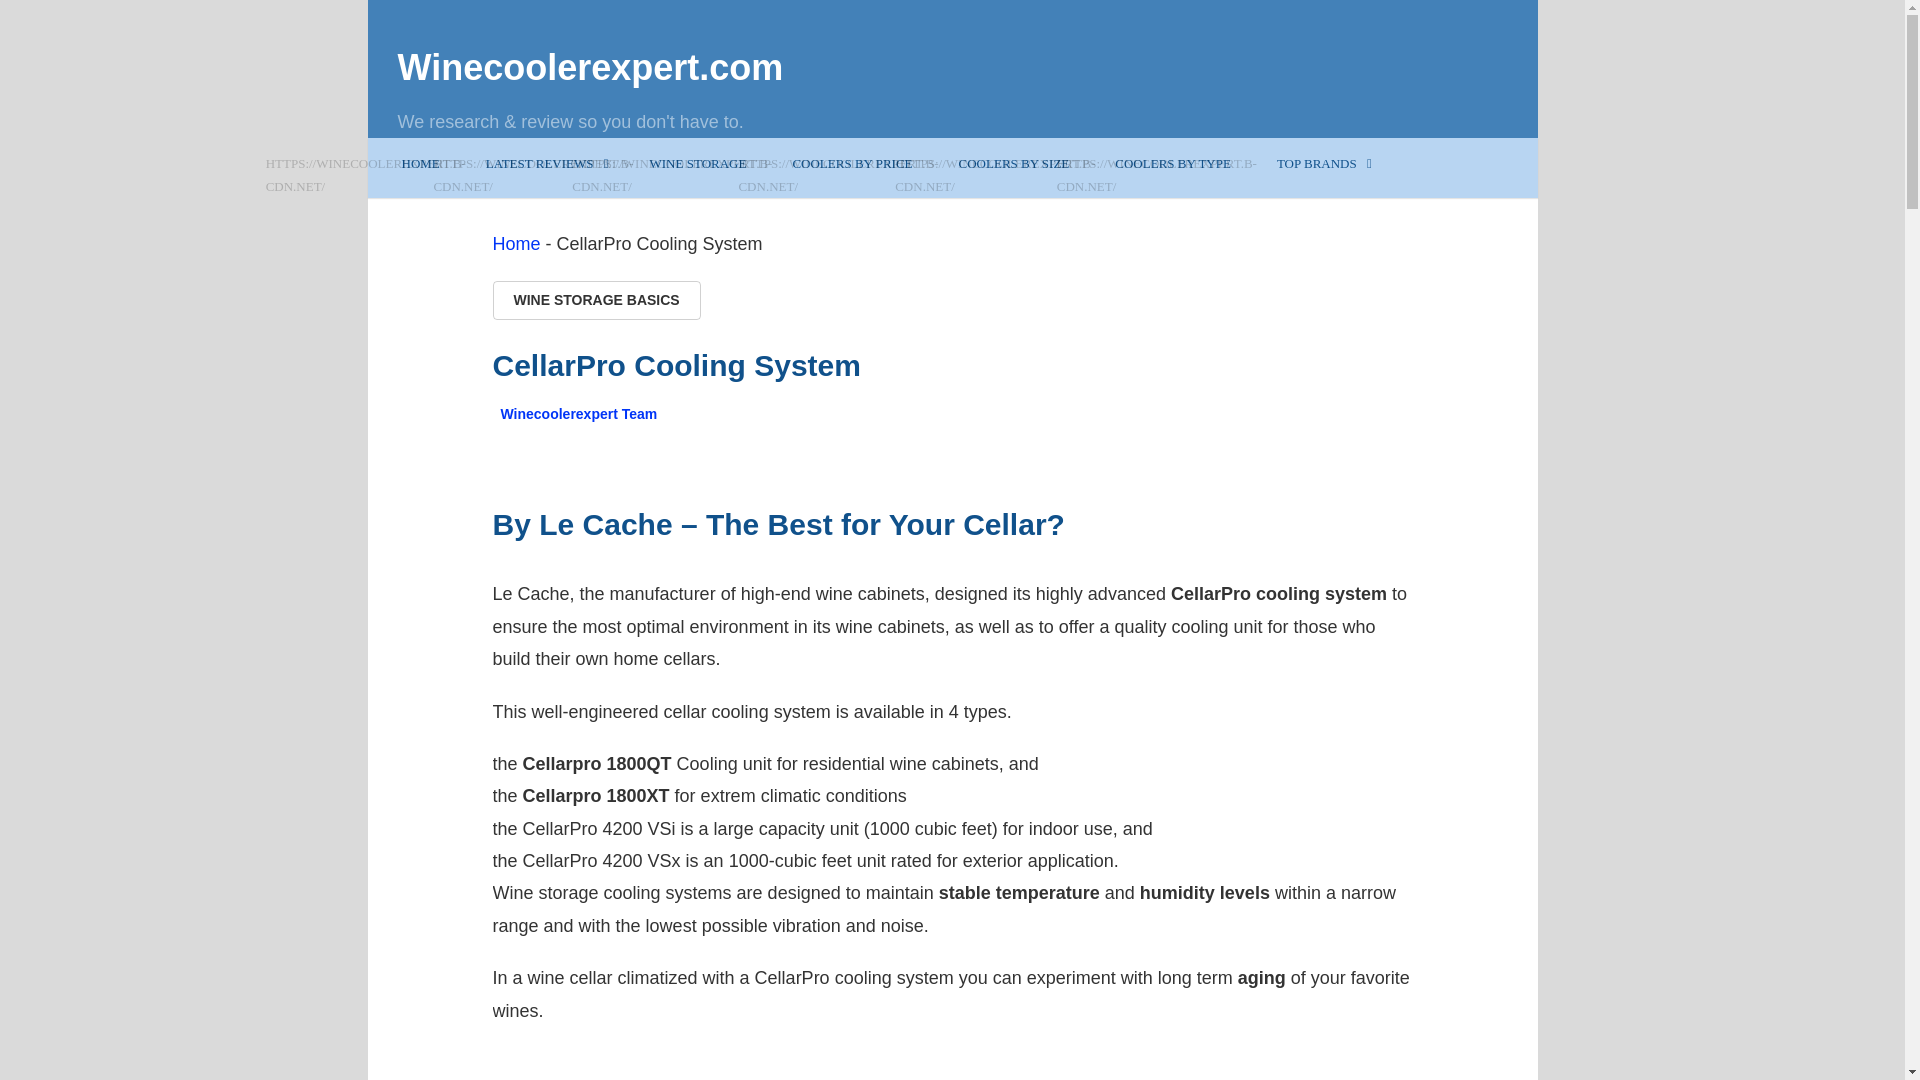 The width and height of the screenshot is (1920, 1080). I want to click on View all posts in Wine Storage Basics, so click(596, 300).